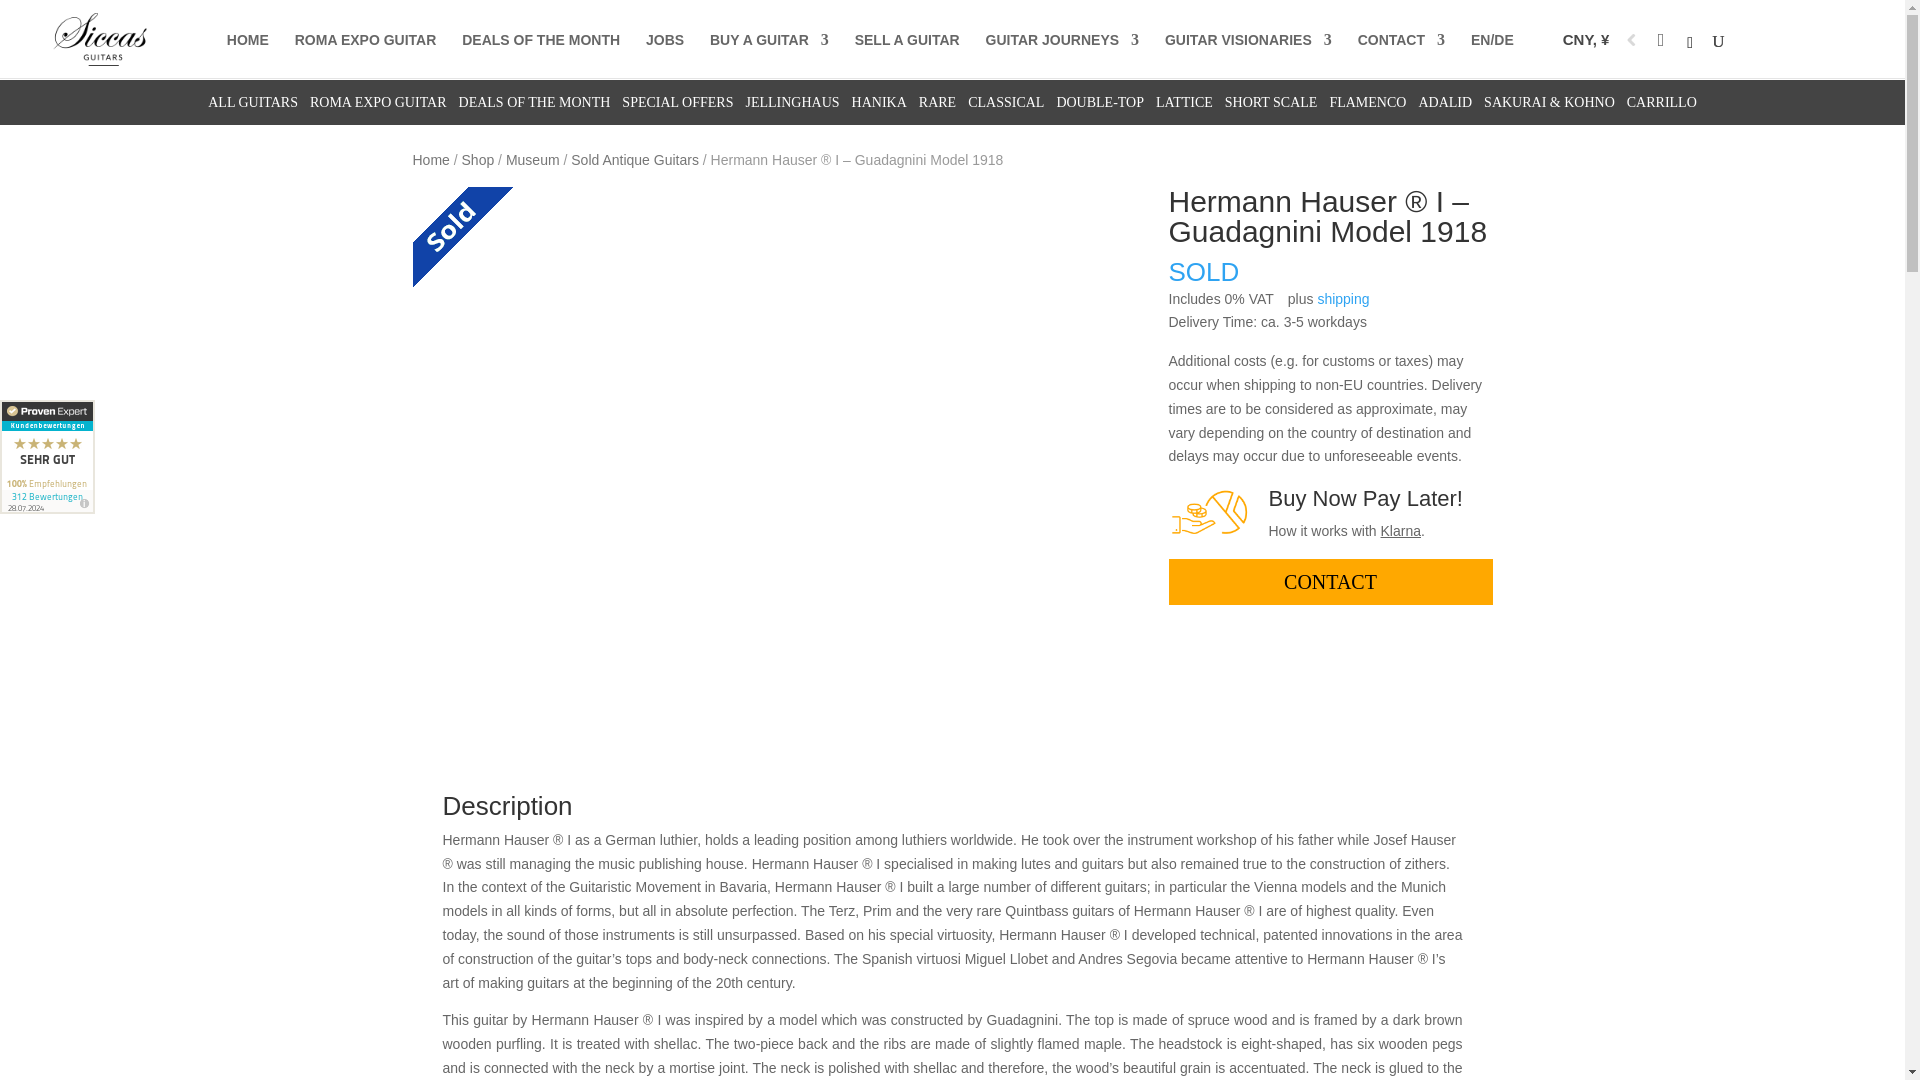  What do you see at coordinates (907, 50) in the screenshot?
I see `SELL A GUITAR` at bounding box center [907, 50].